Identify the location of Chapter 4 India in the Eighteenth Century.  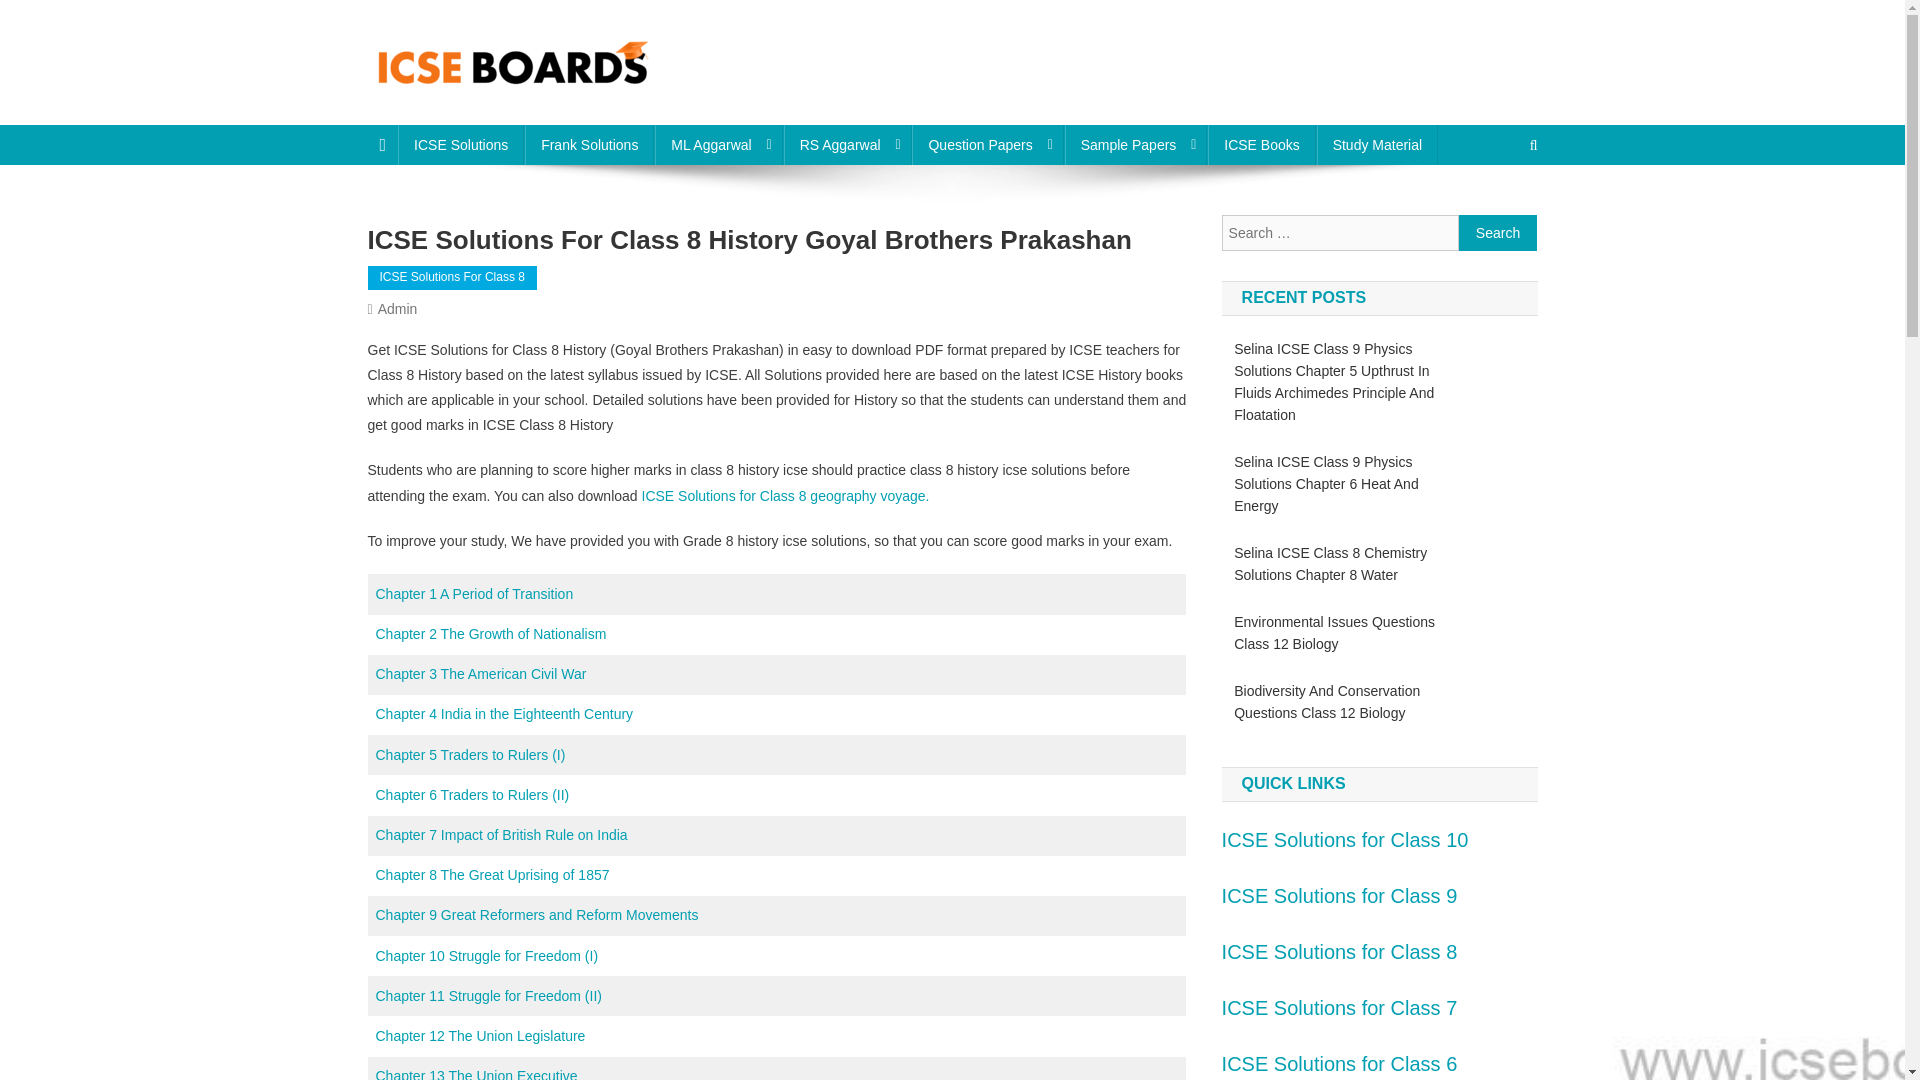
(504, 714).